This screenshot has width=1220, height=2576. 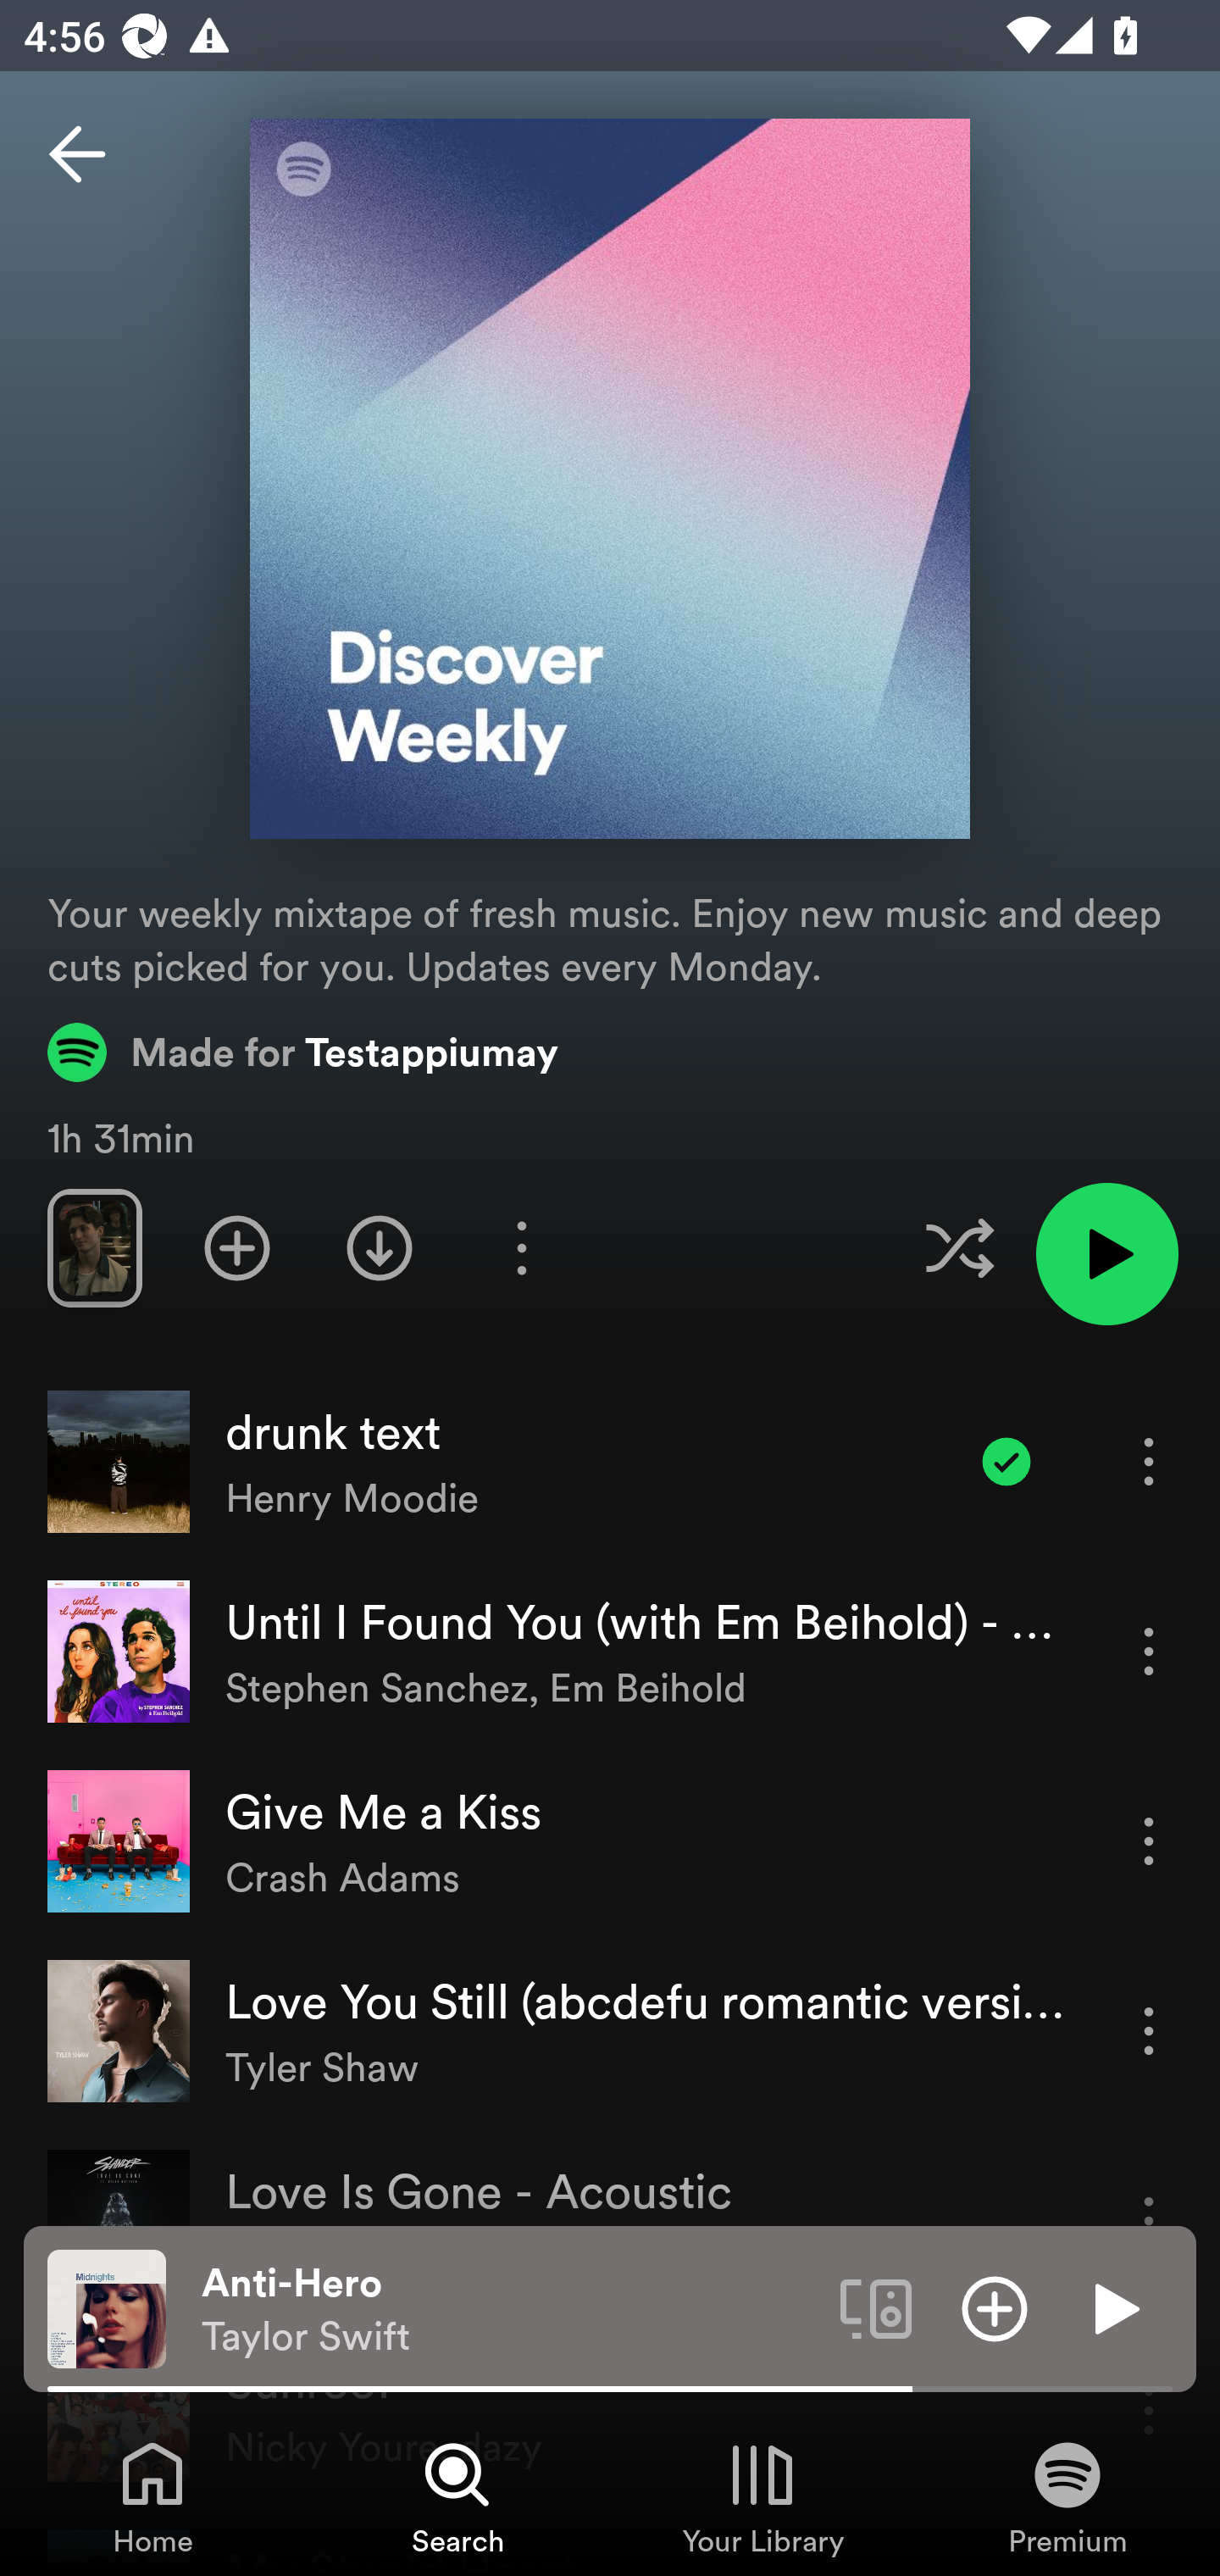 What do you see at coordinates (876, 2307) in the screenshot?
I see `Connect to a device. Opens the devices menu` at bounding box center [876, 2307].